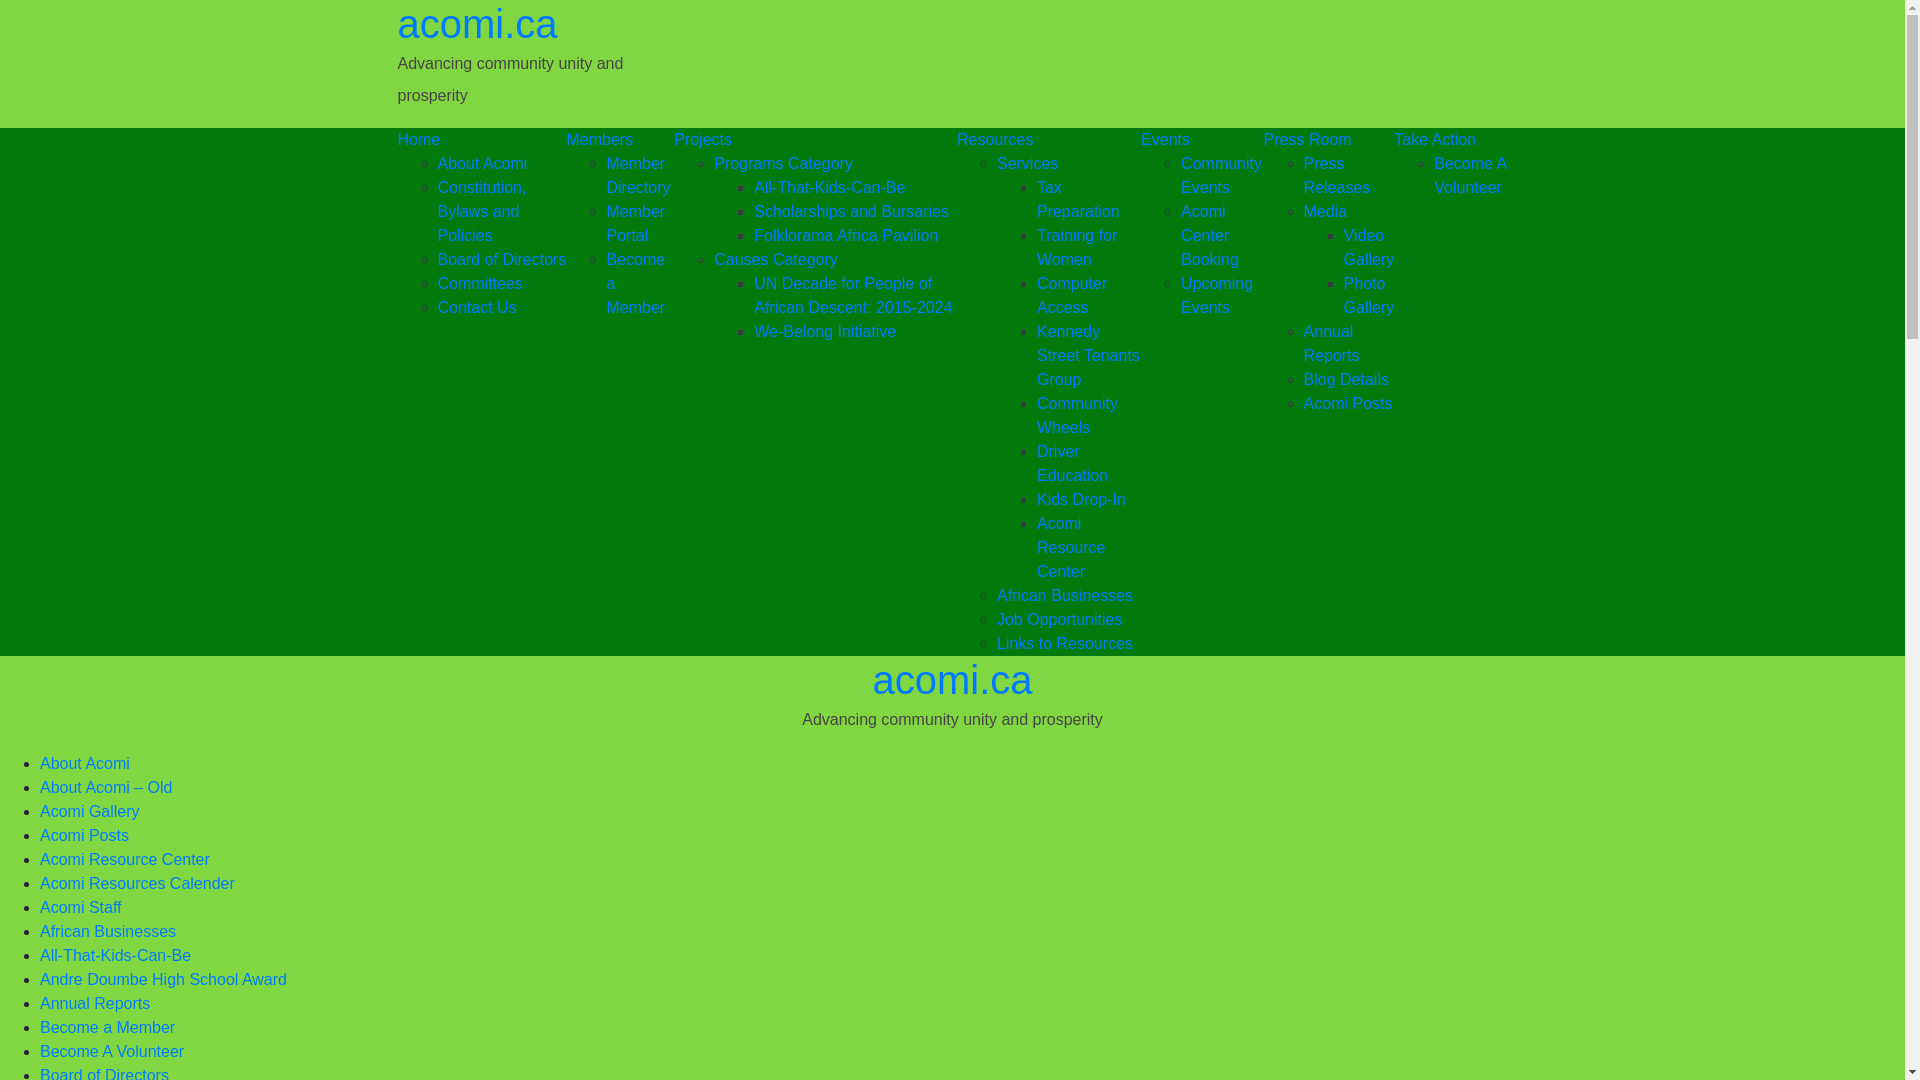  What do you see at coordinates (108, 1028) in the screenshot?
I see `Become a Member` at bounding box center [108, 1028].